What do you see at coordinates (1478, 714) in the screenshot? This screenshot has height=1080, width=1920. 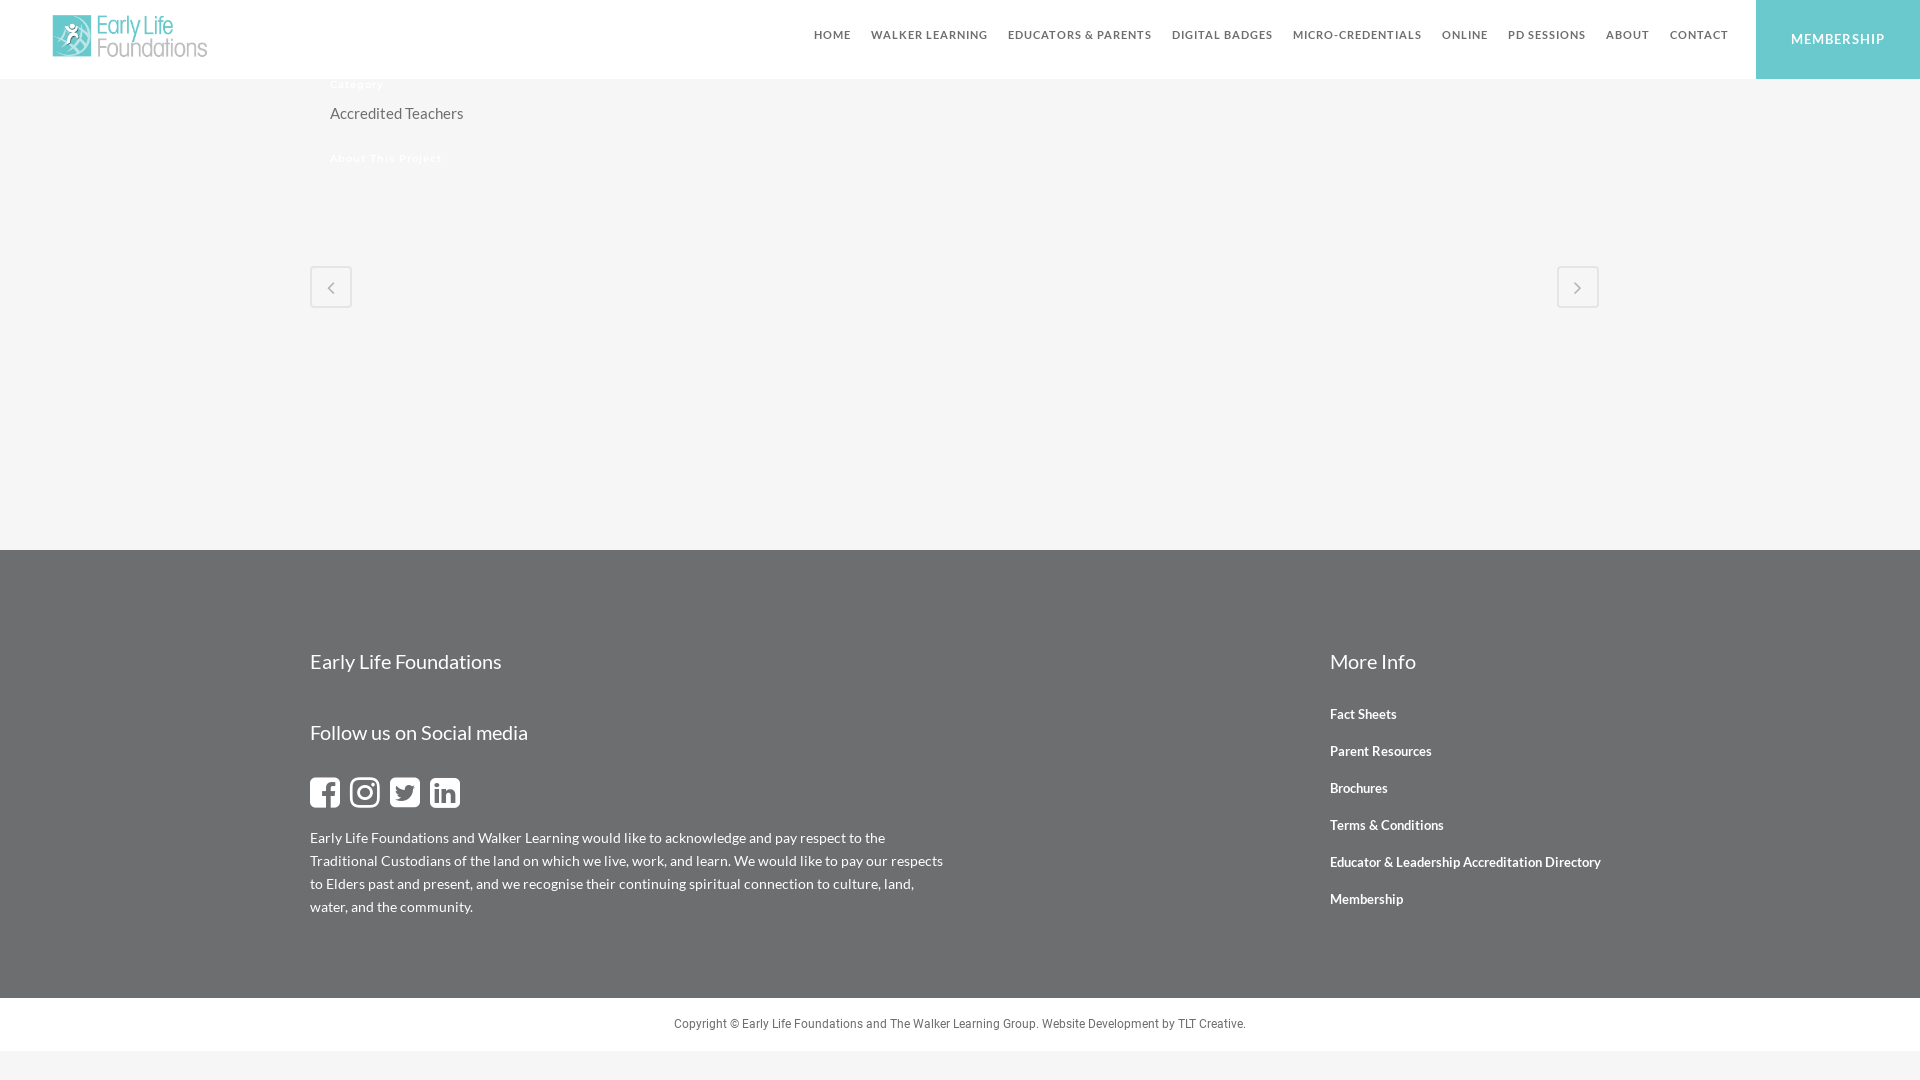 I see `Fact Sheets` at bounding box center [1478, 714].